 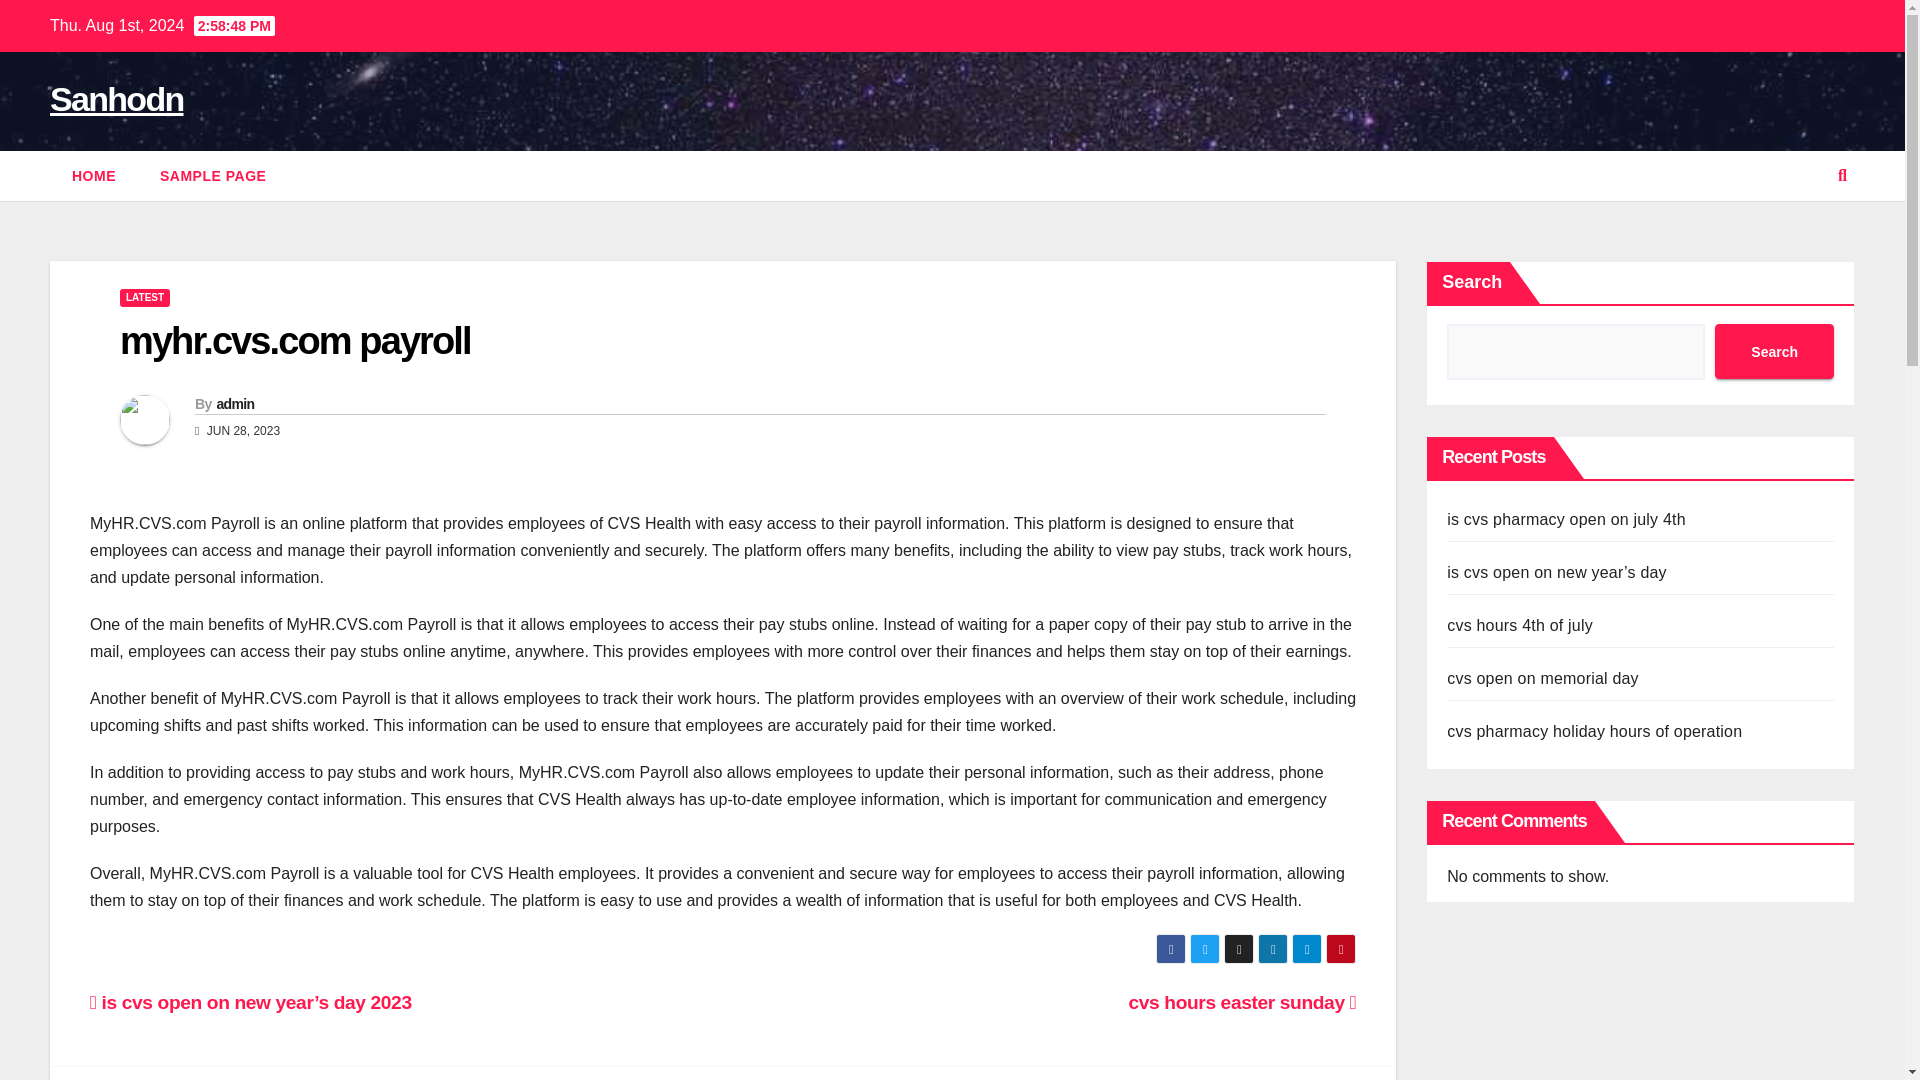 I want to click on admin, so click(x=234, y=404).